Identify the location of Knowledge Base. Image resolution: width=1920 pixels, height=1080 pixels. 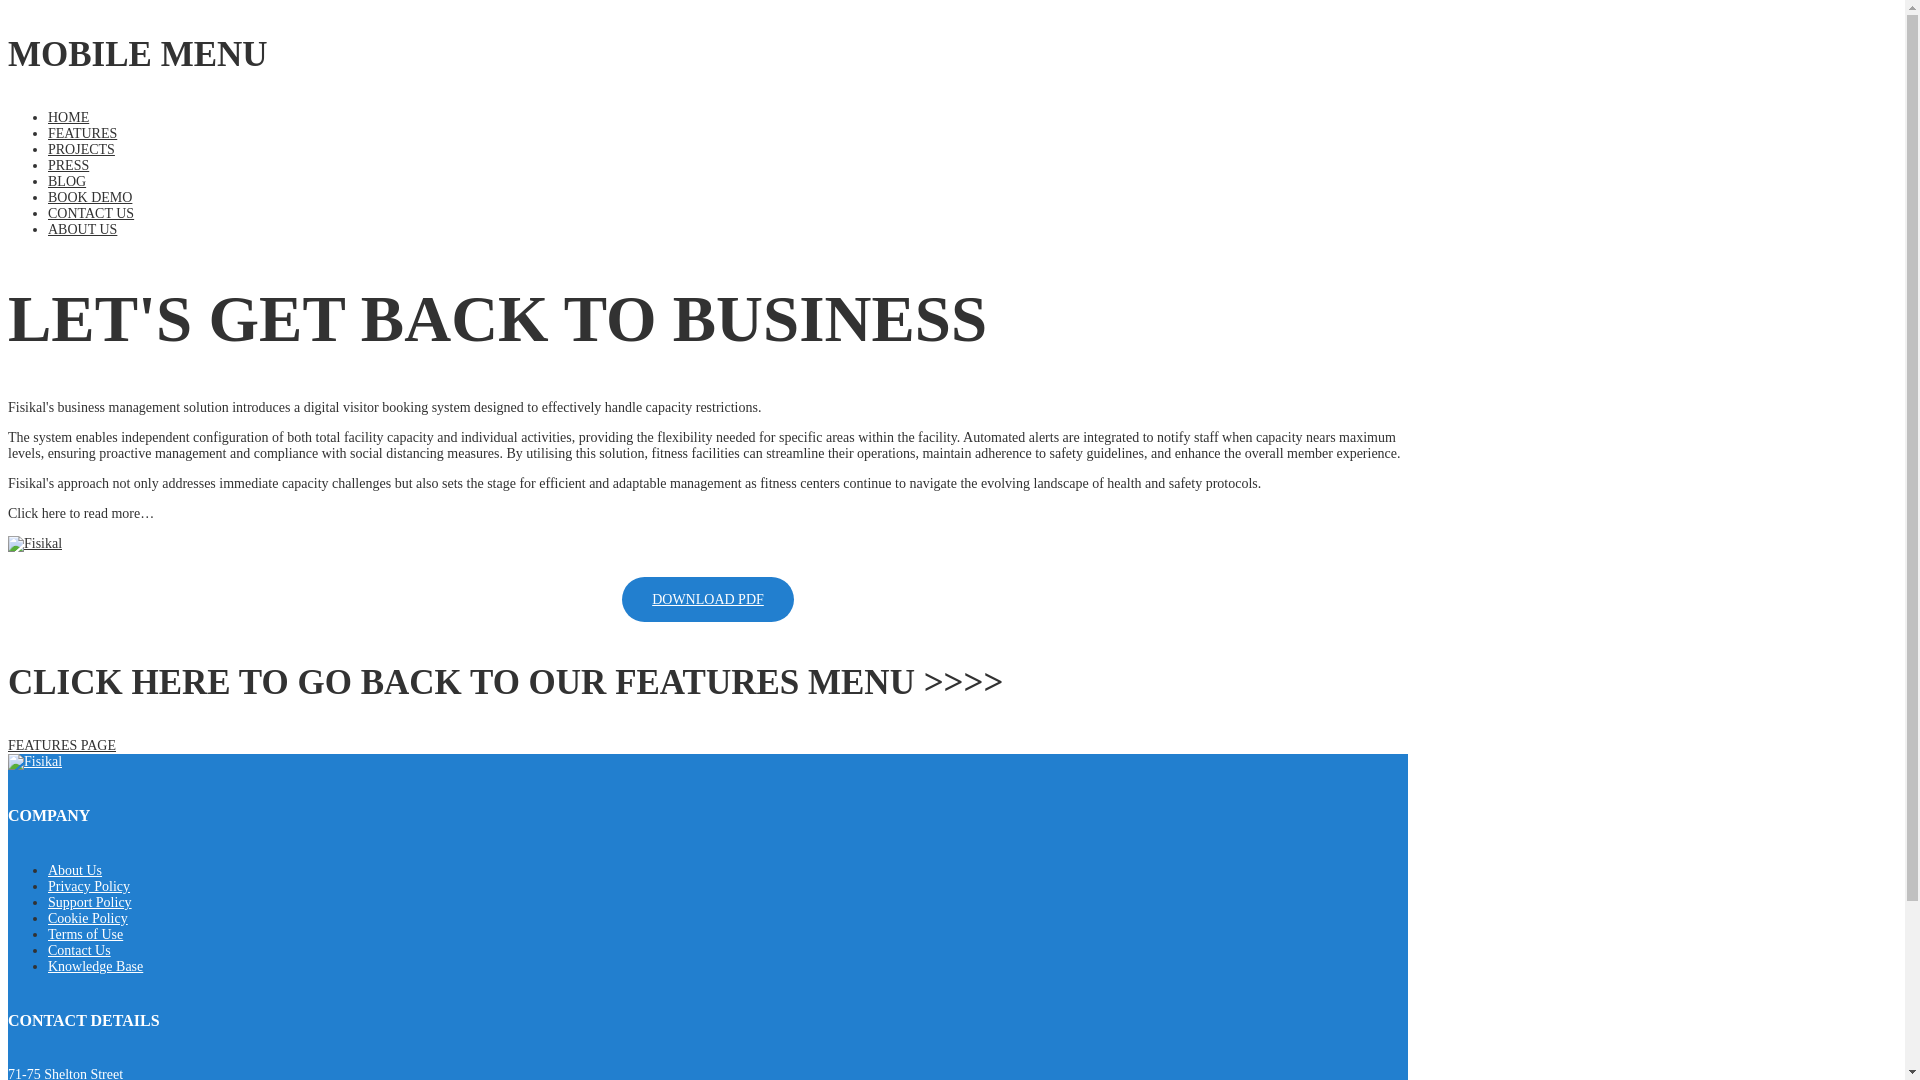
(95, 966).